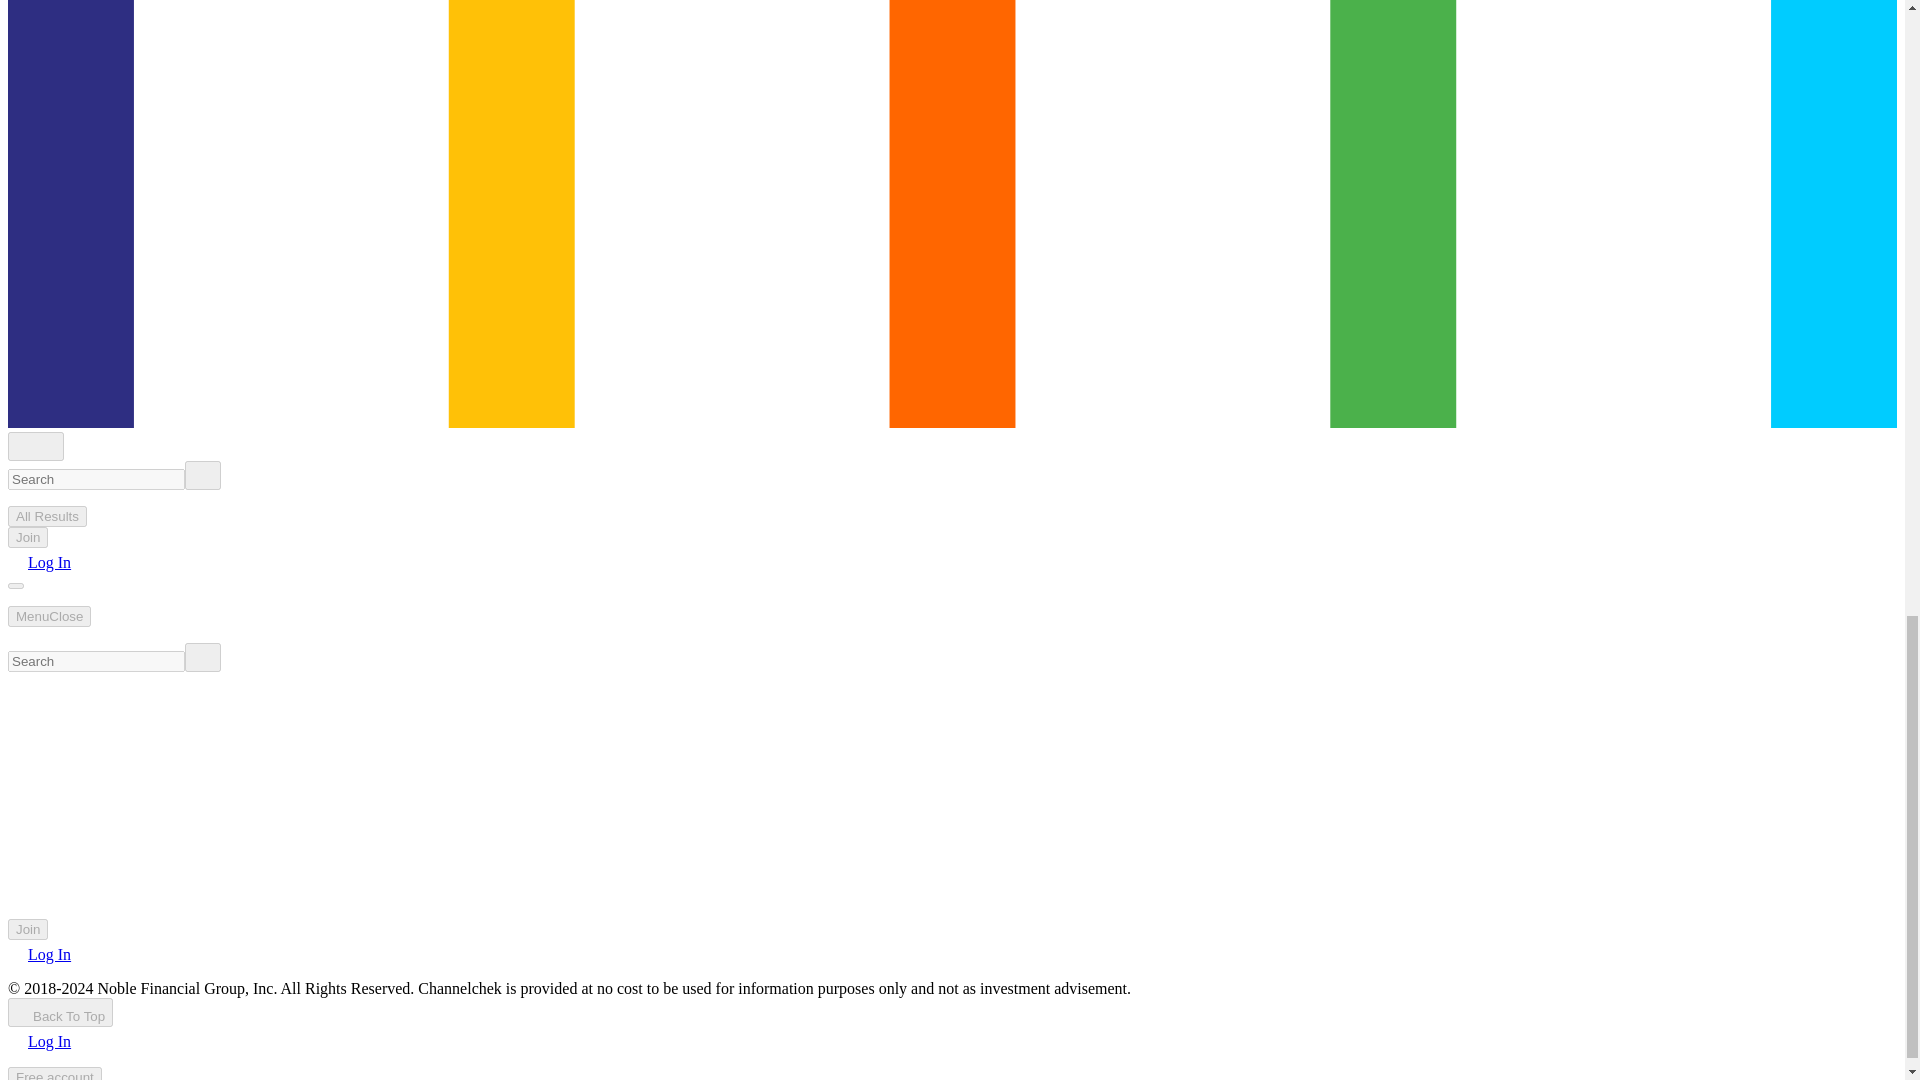 This screenshot has height=1080, width=1920. Describe the element at coordinates (39, 562) in the screenshot. I see `Log In` at that location.